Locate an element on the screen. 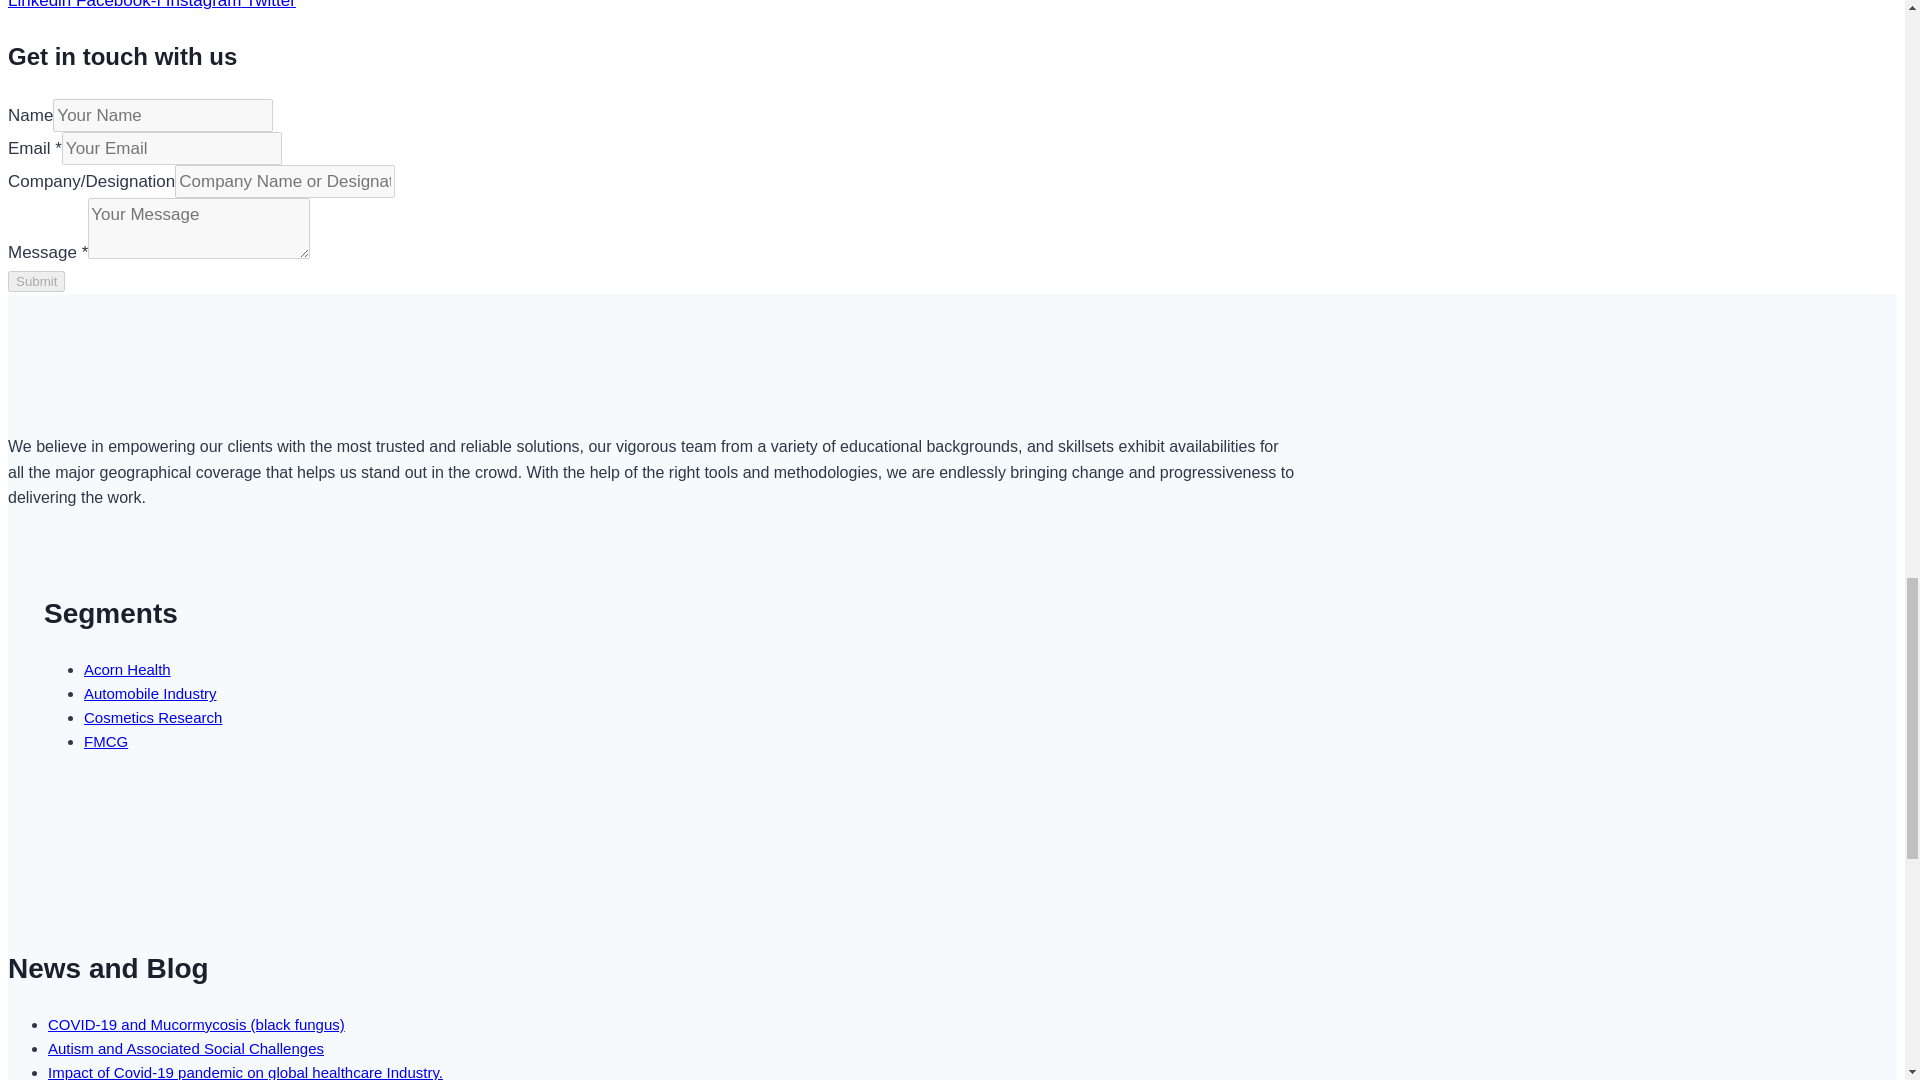 This screenshot has width=1920, height=1080. FMCG is located at coordinates (106, 741).